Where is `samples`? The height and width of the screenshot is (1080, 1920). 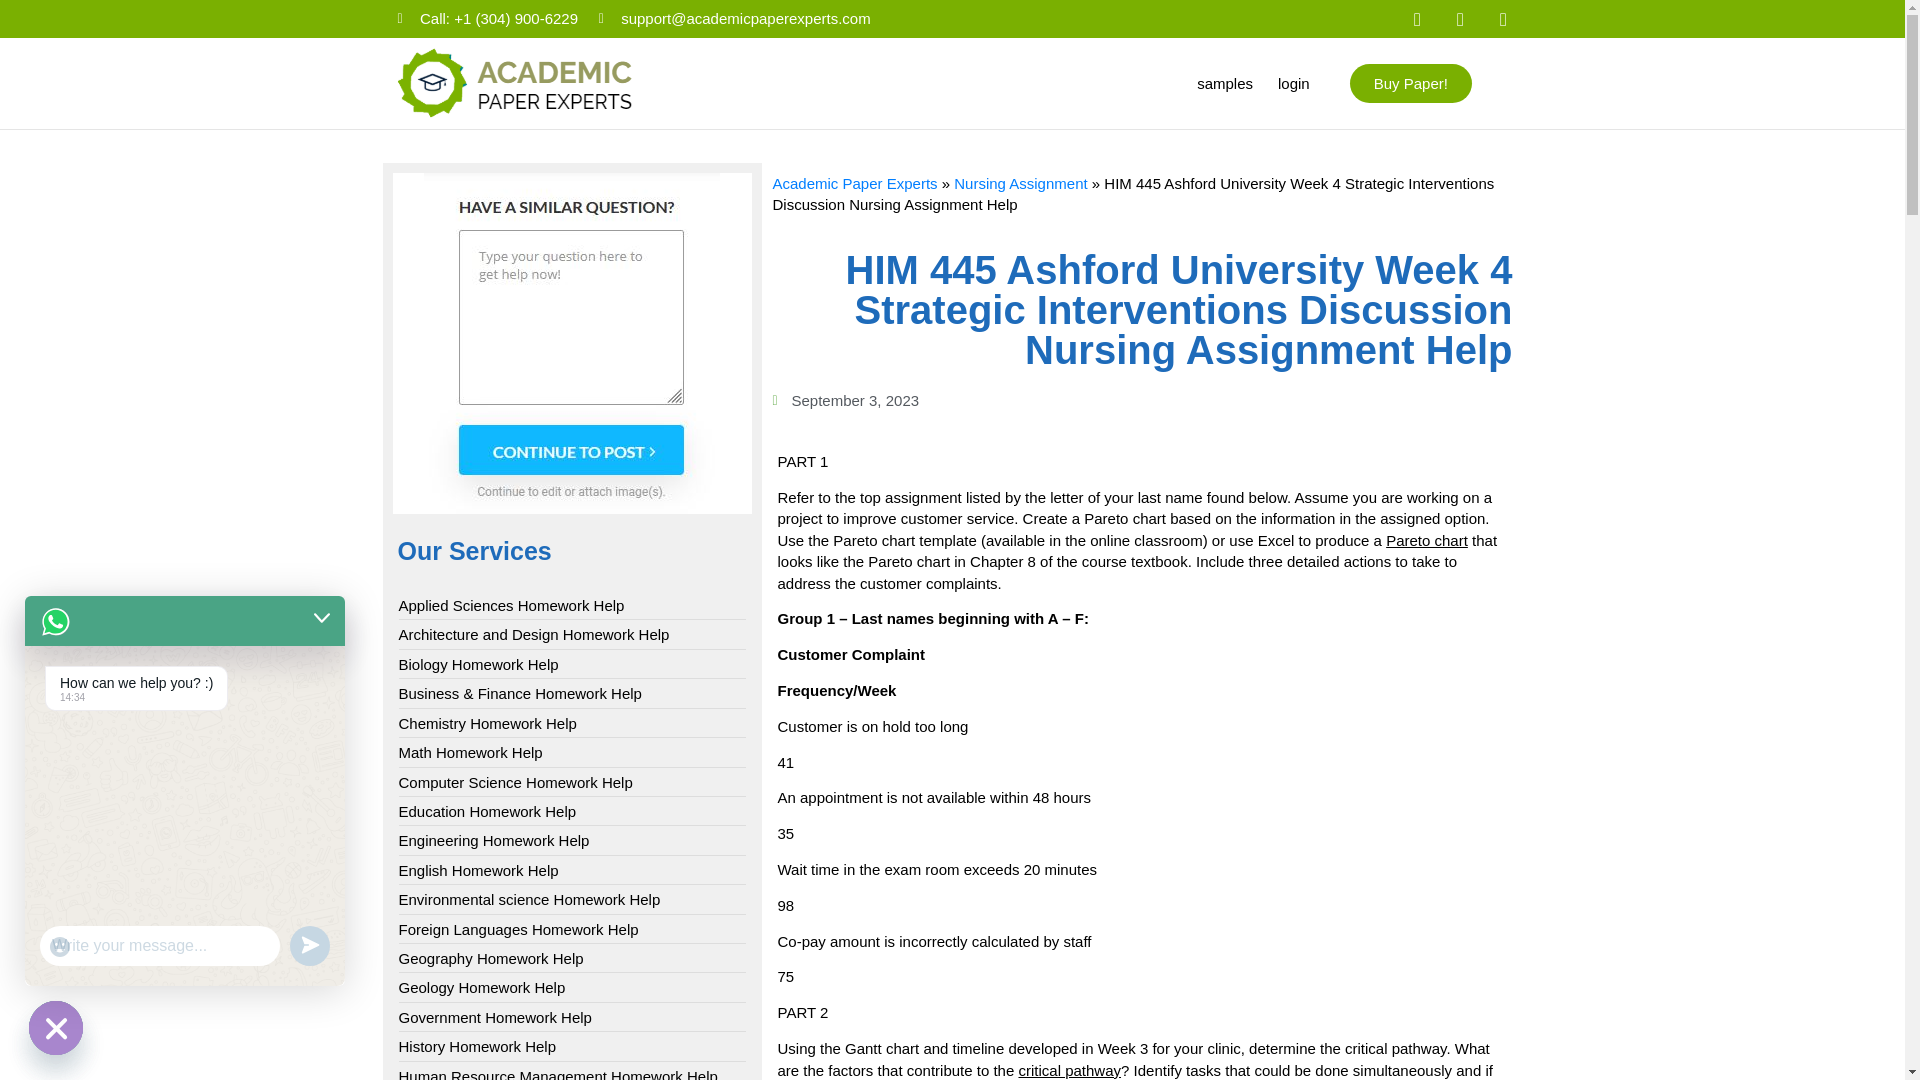 samples is located at coordinates (1224, 82).